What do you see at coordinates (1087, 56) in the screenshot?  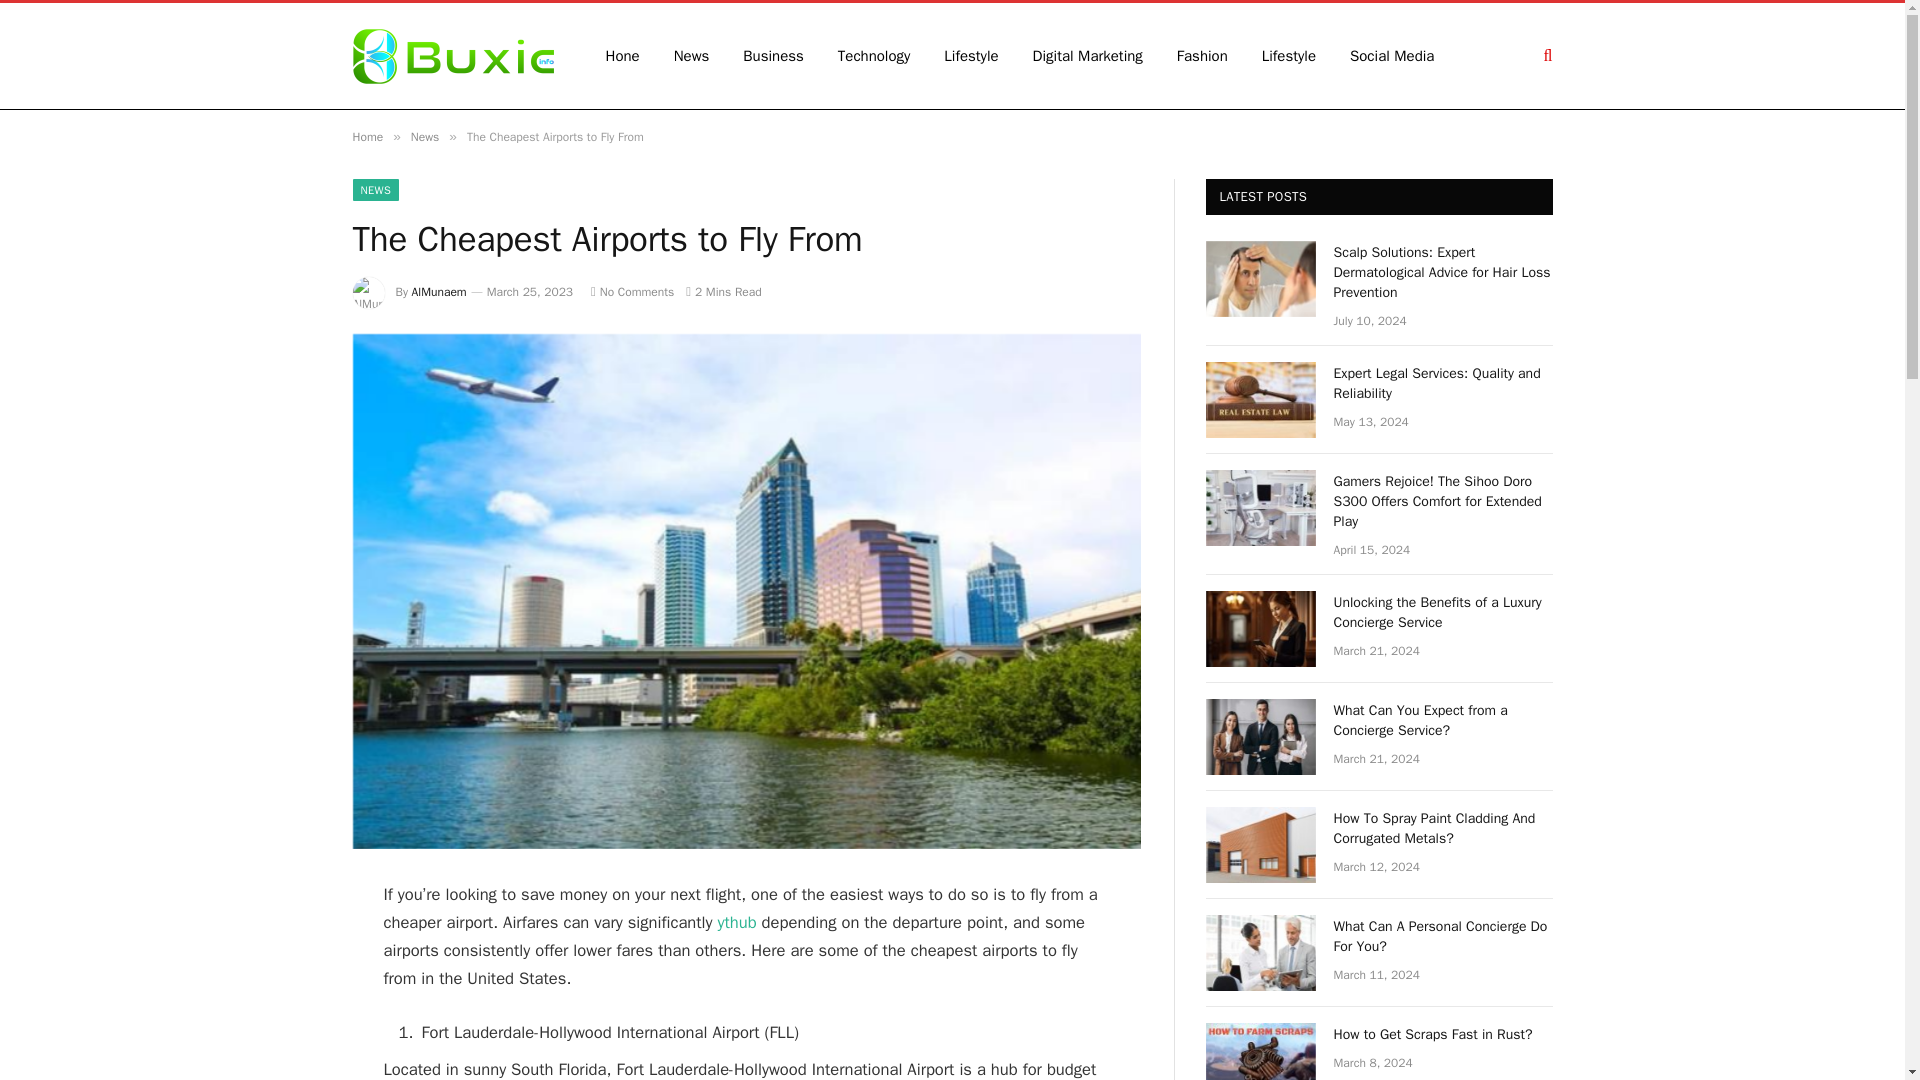 I see `Digital Marketing` at bounding box center [1087, 56].